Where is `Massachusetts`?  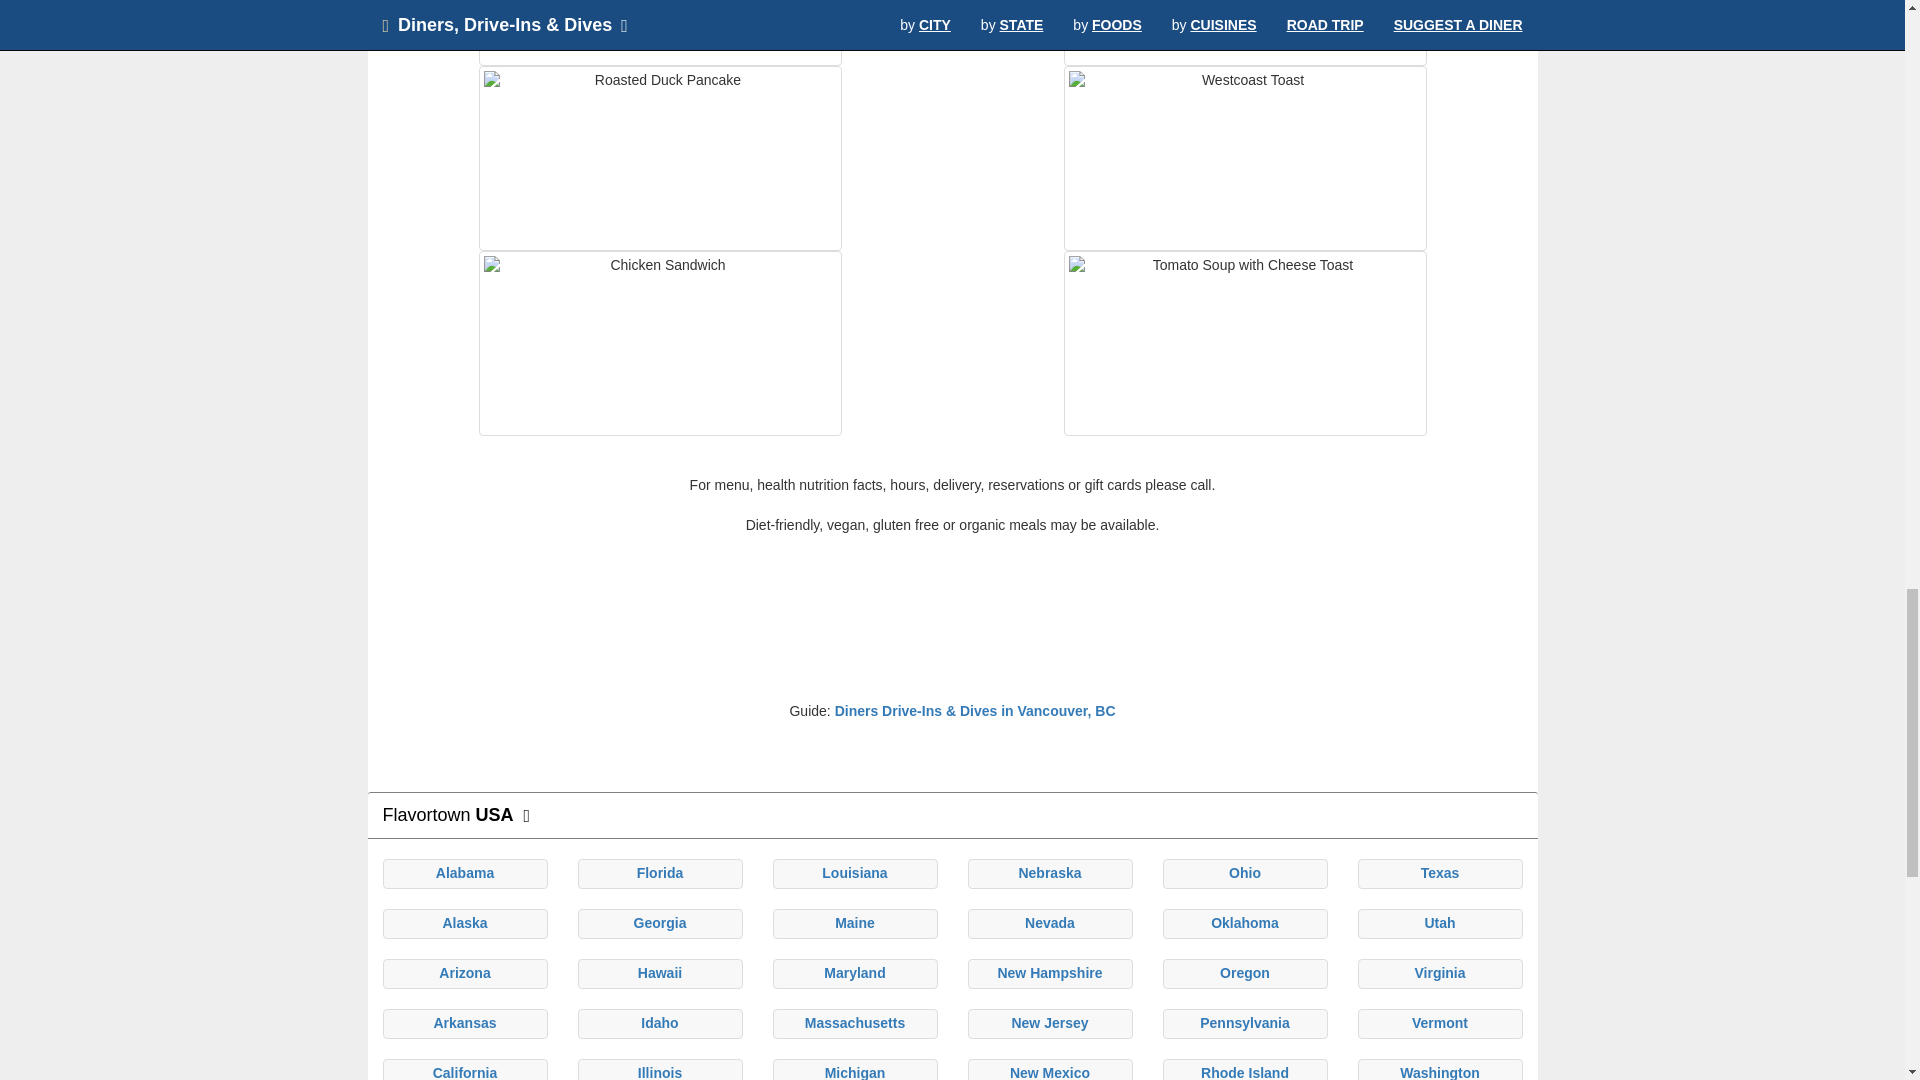
Massachusetts is located at coordinates (854, 1023).